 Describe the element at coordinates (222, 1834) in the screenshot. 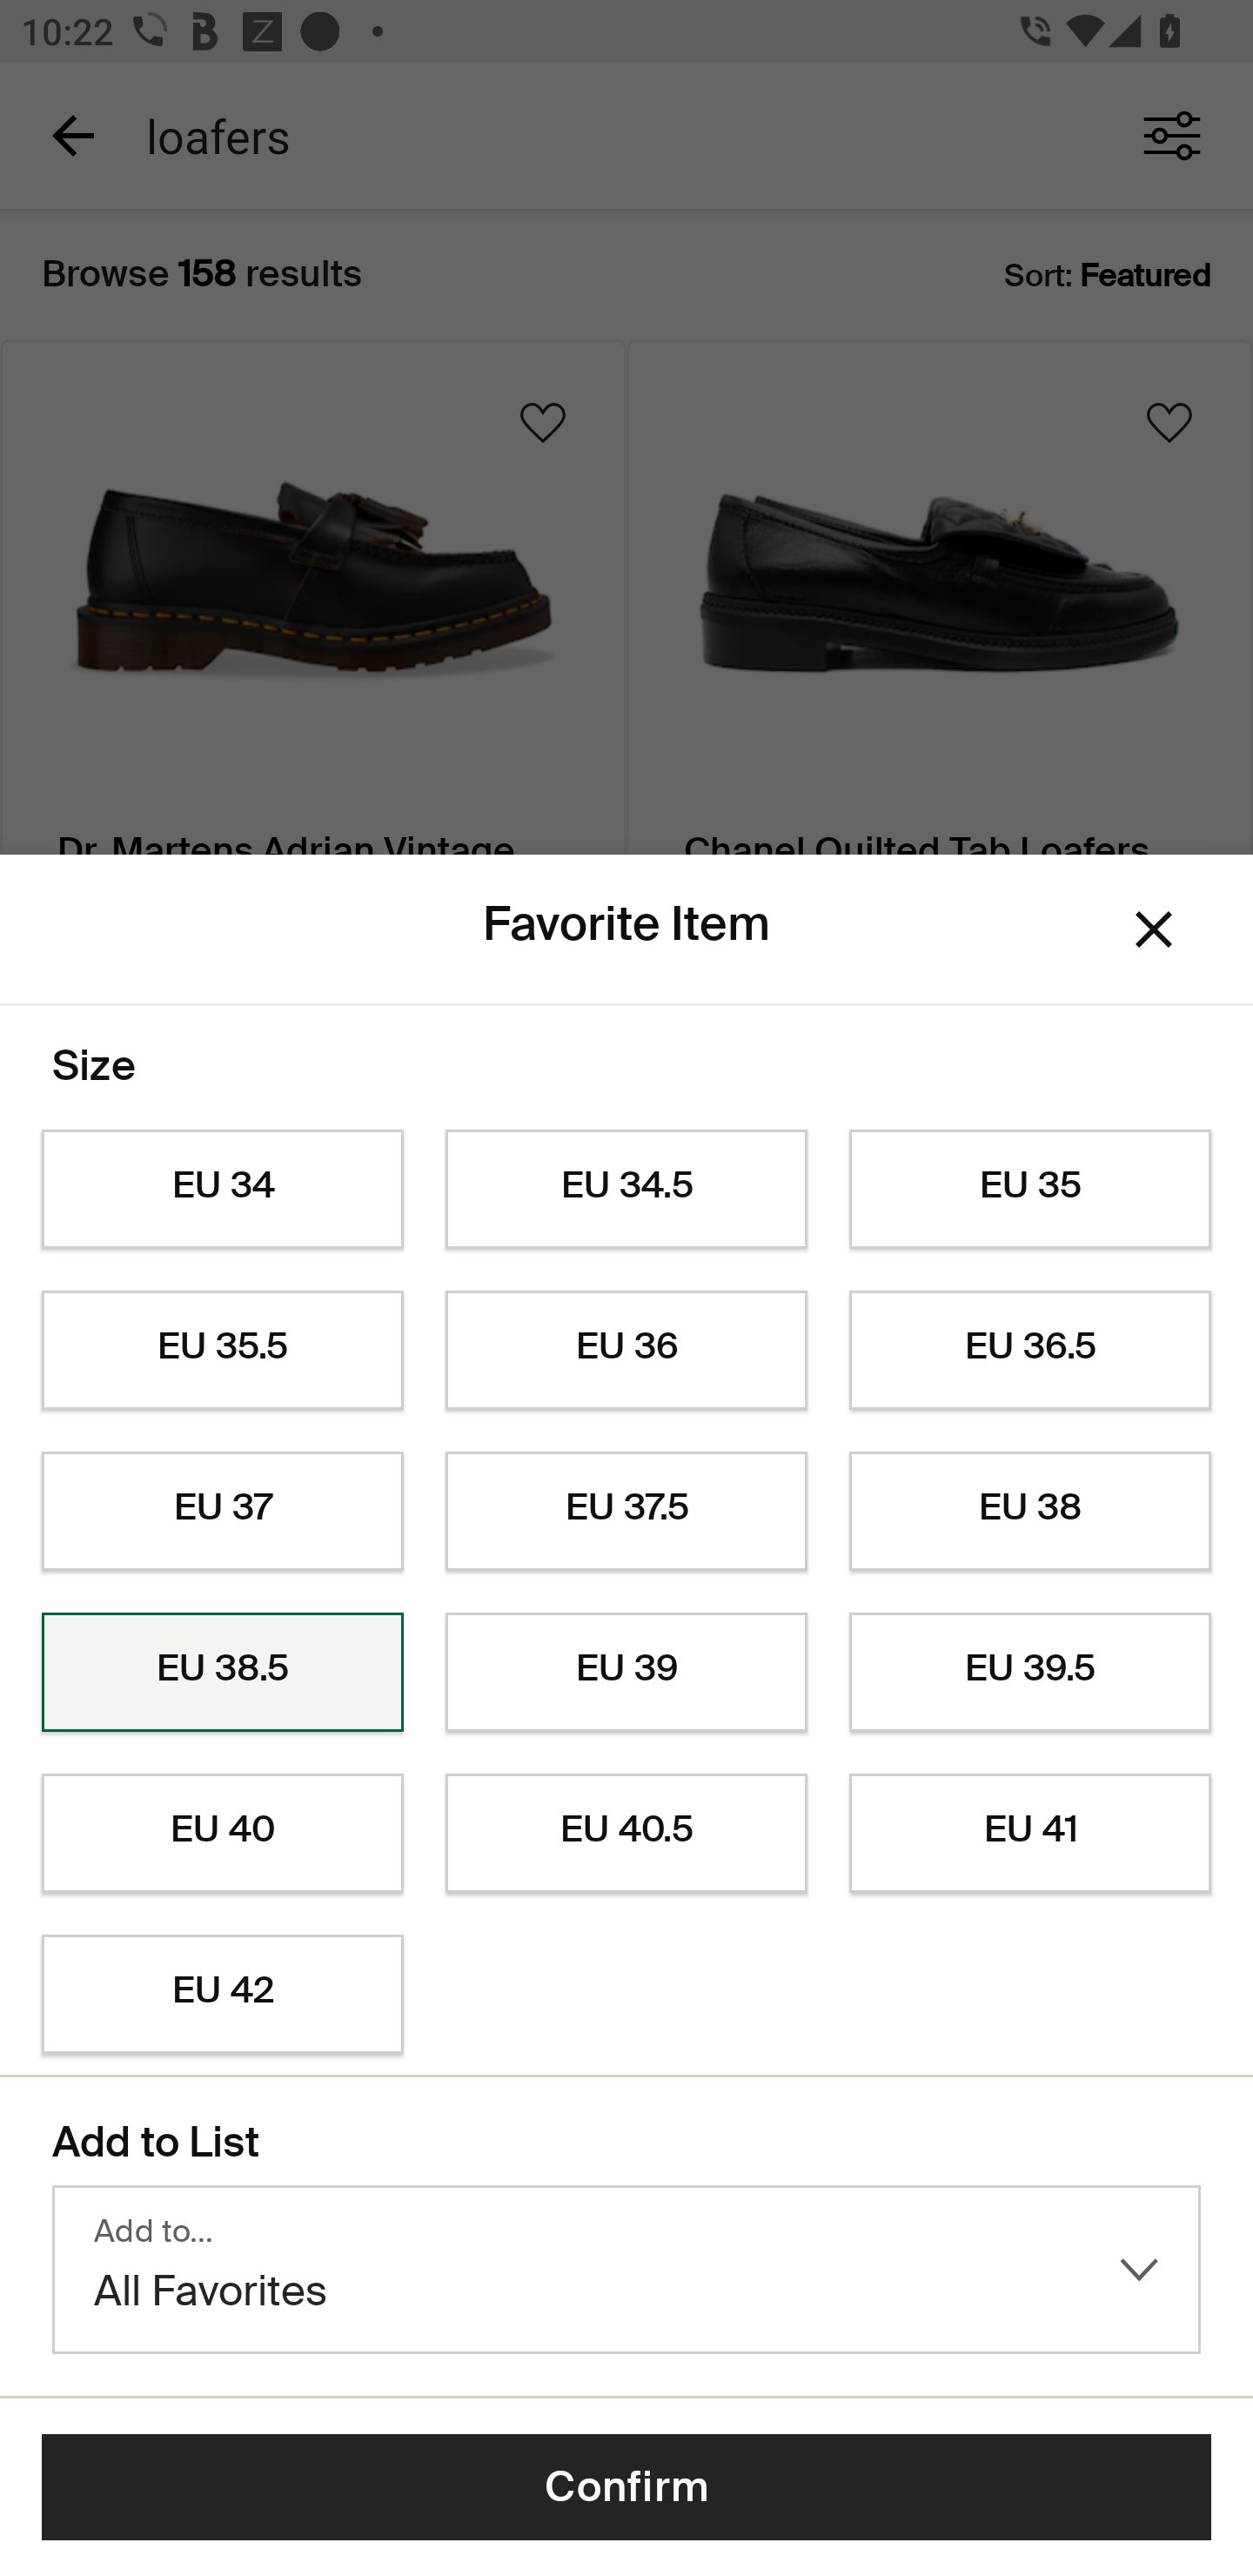

I see `EU 40` at that location.